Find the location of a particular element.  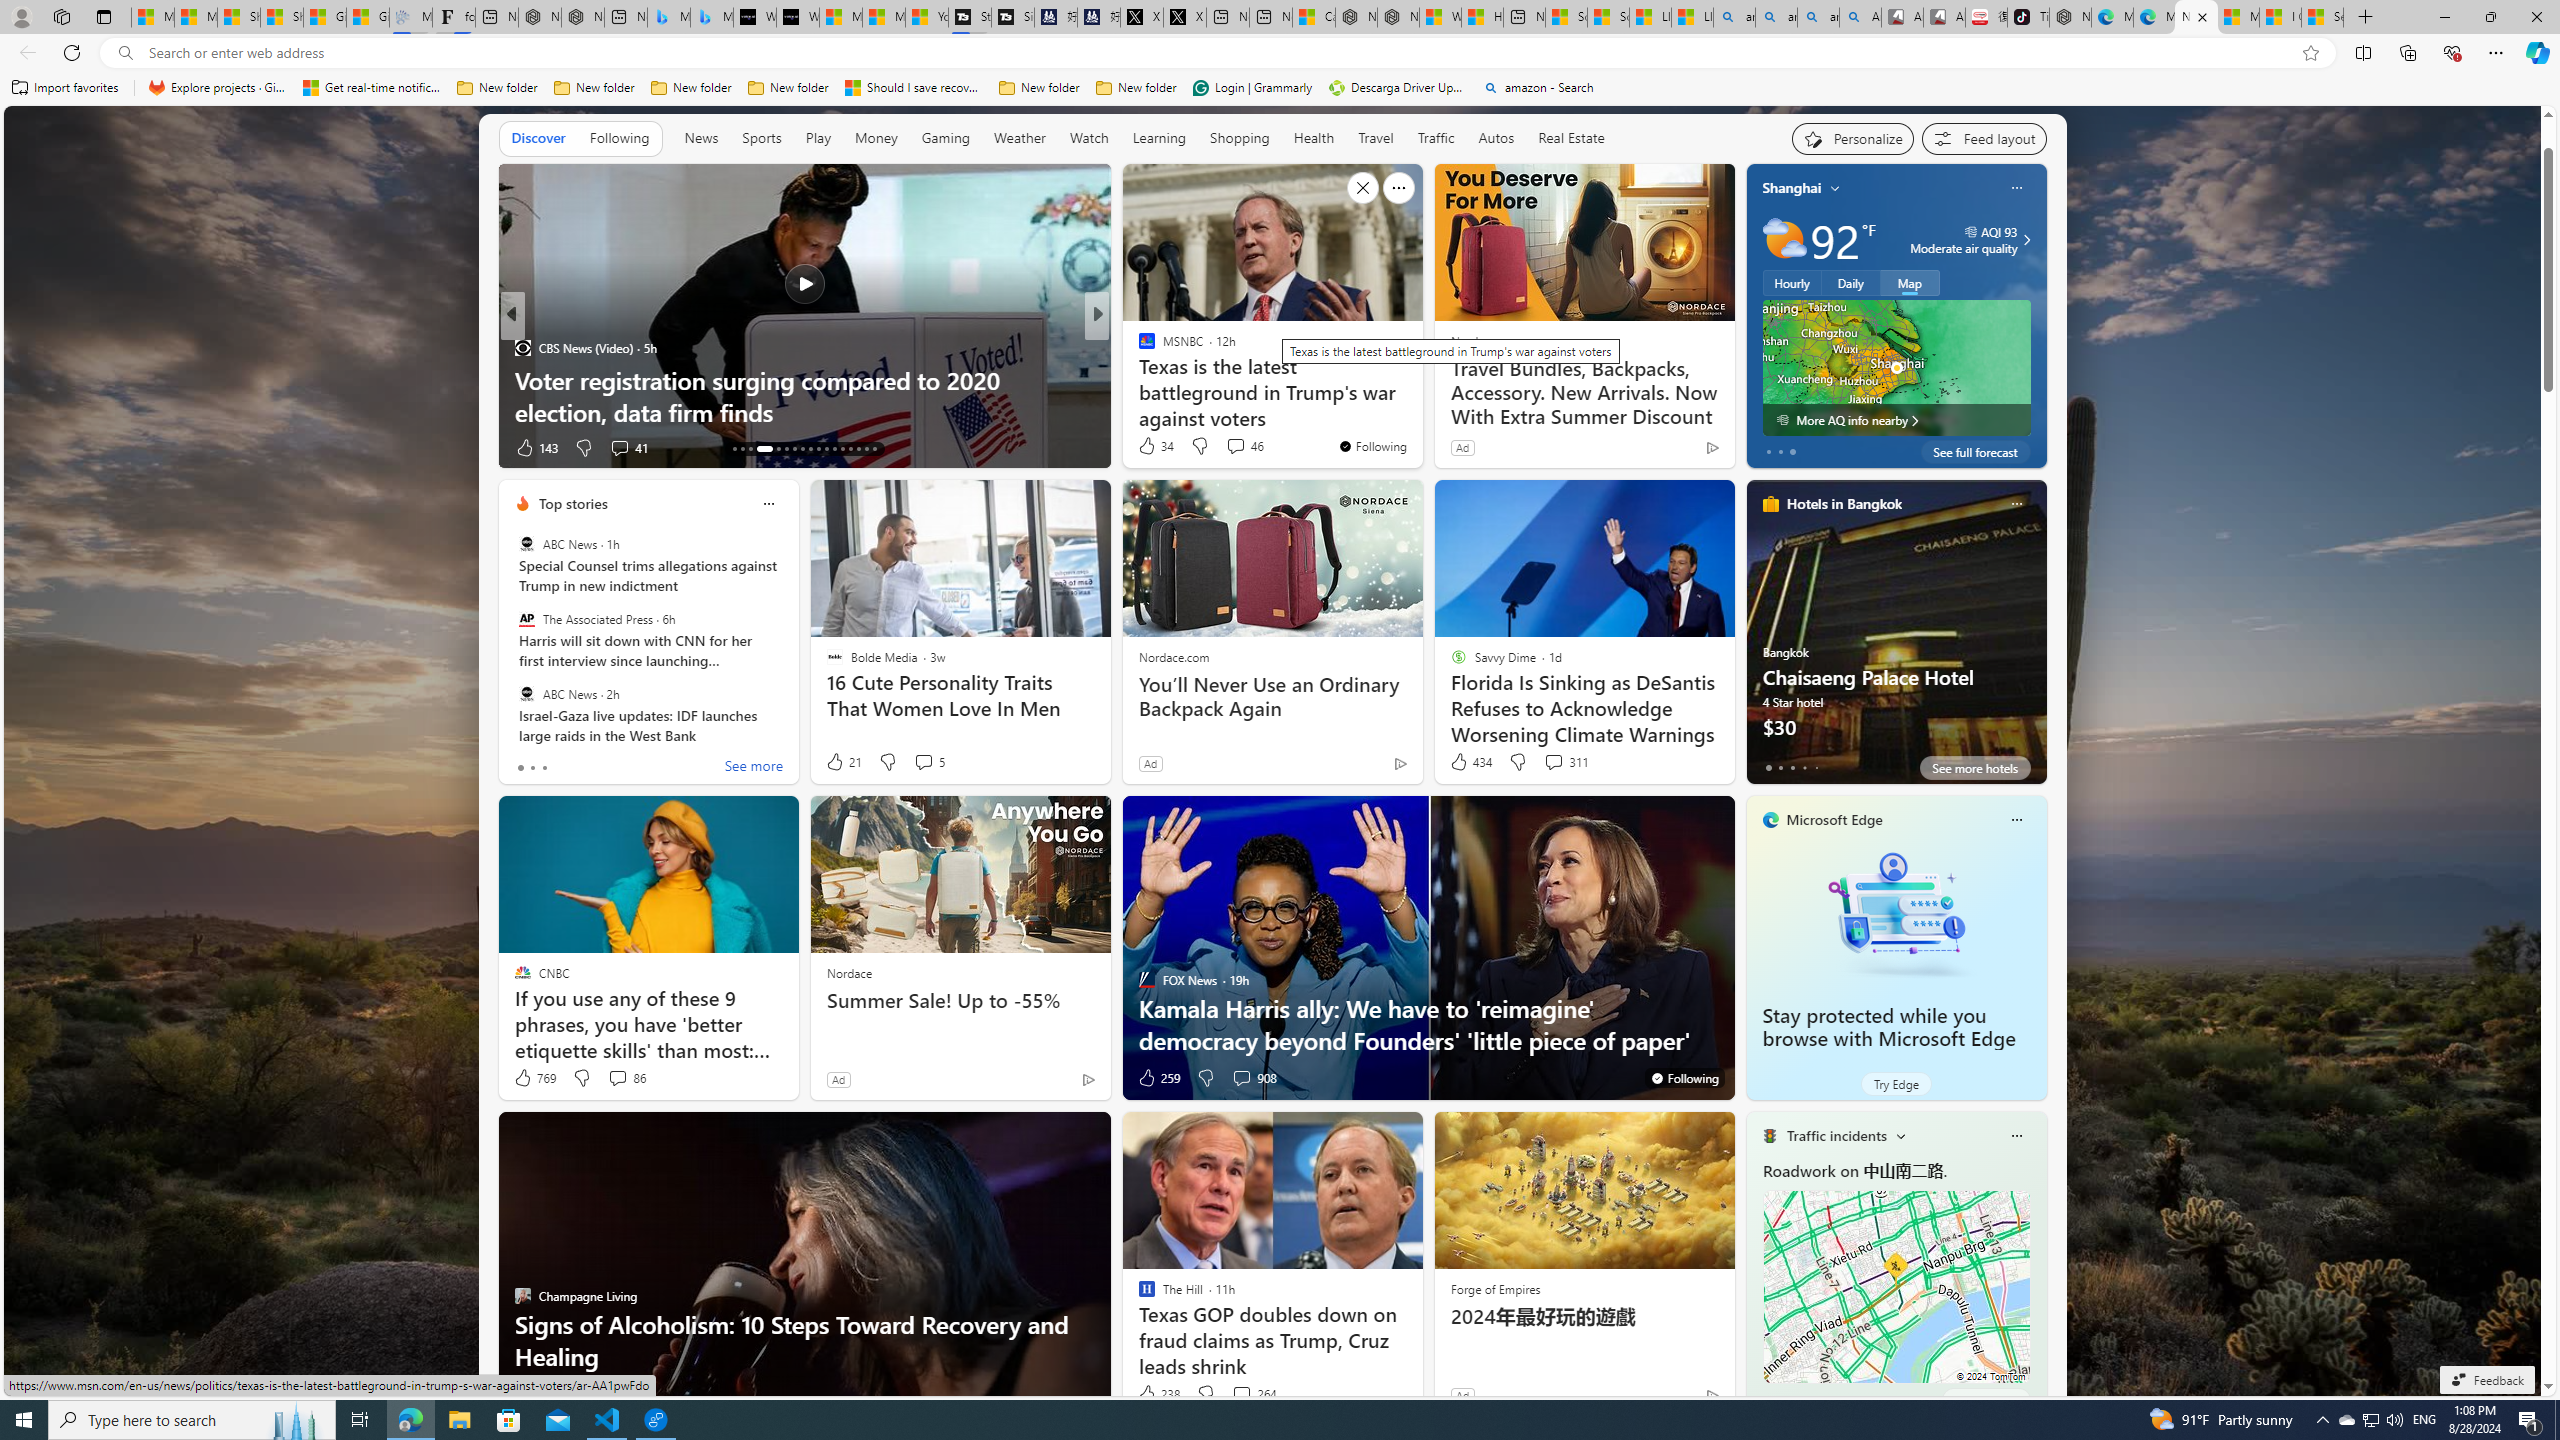

View comments 264 Comment is located at coordinates (1241, 1394).